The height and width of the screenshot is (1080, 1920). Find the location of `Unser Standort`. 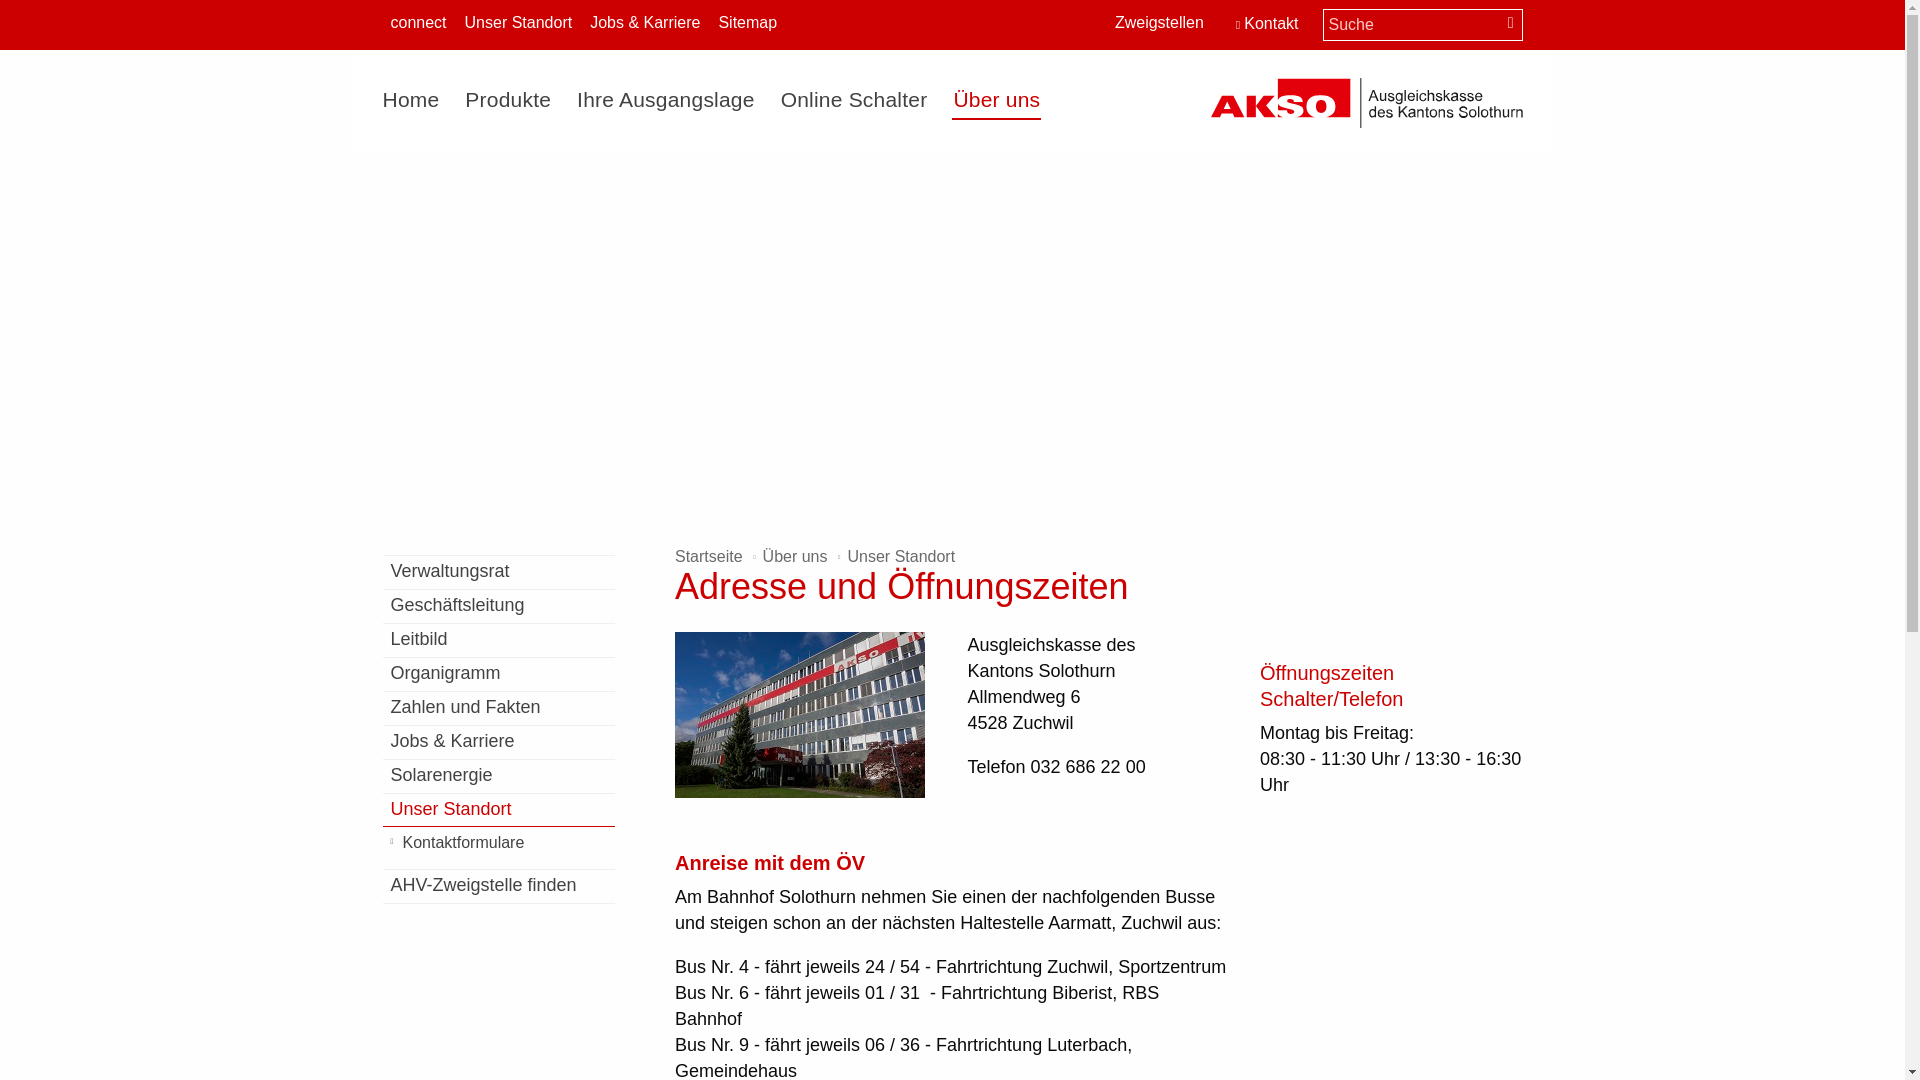

Unser Standort is located at coordinates (498, 810).